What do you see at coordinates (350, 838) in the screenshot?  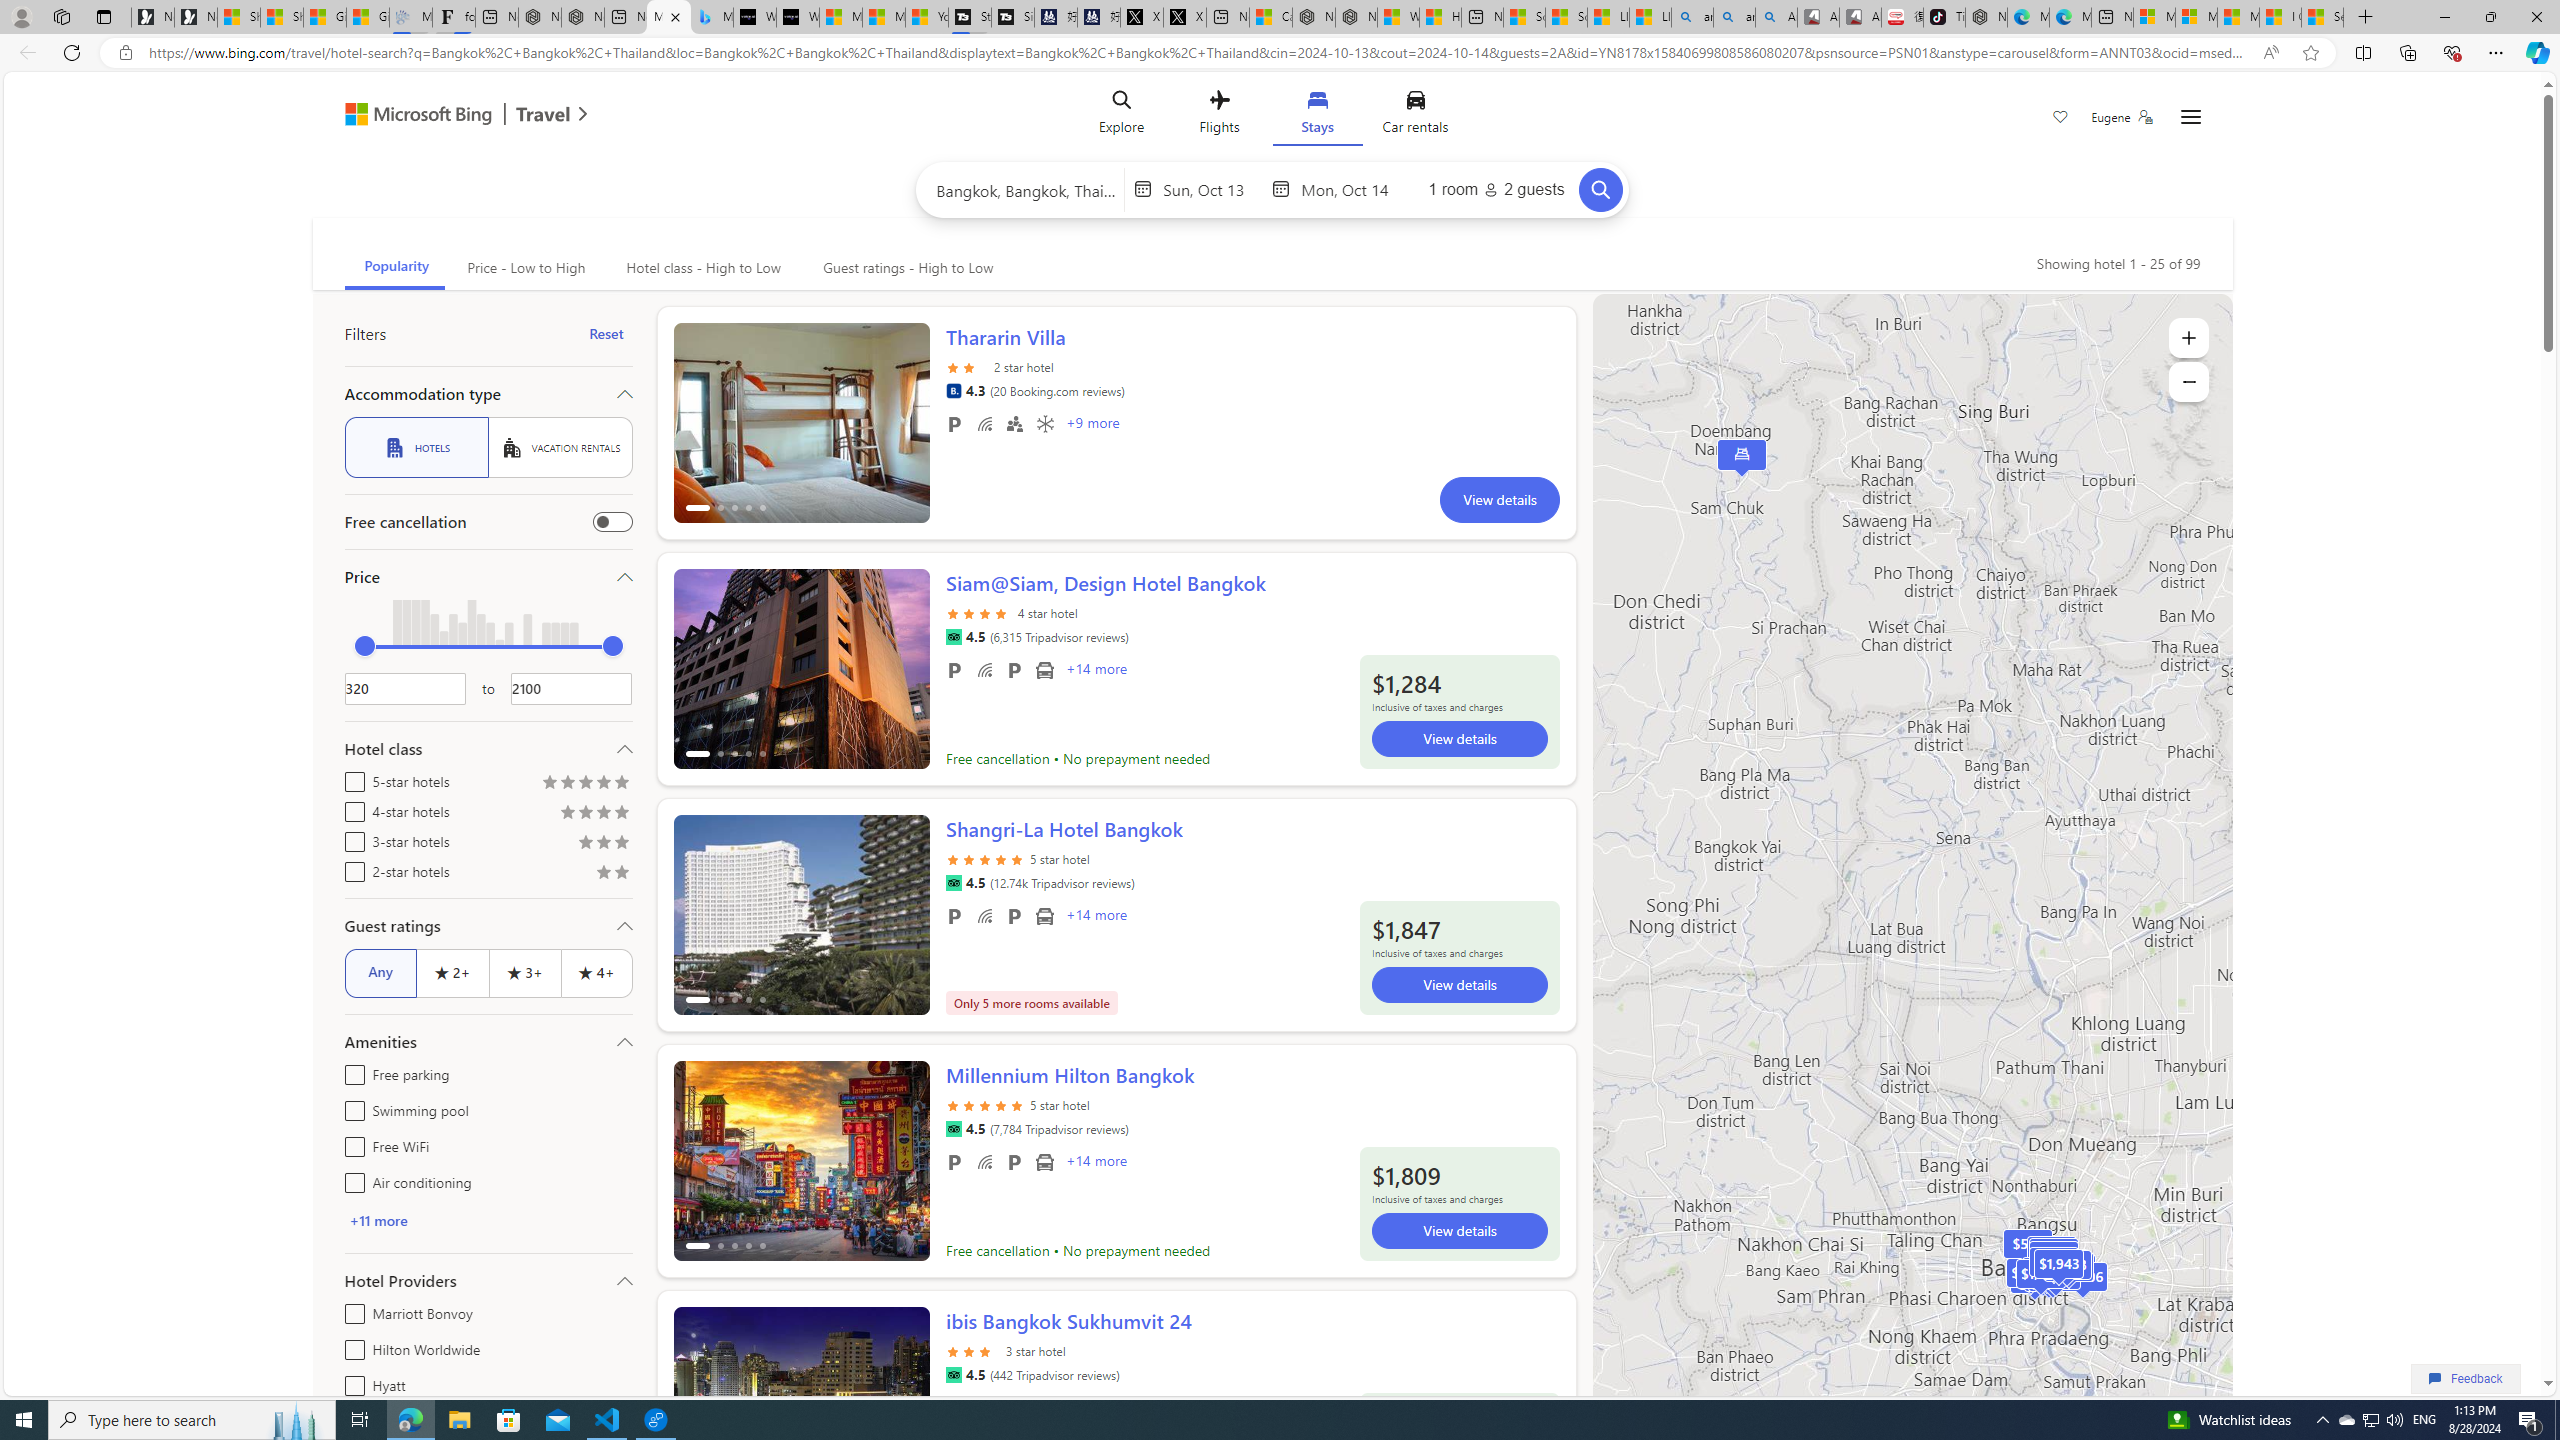 I see `3-star hotels` at bounding box center [350, 838].